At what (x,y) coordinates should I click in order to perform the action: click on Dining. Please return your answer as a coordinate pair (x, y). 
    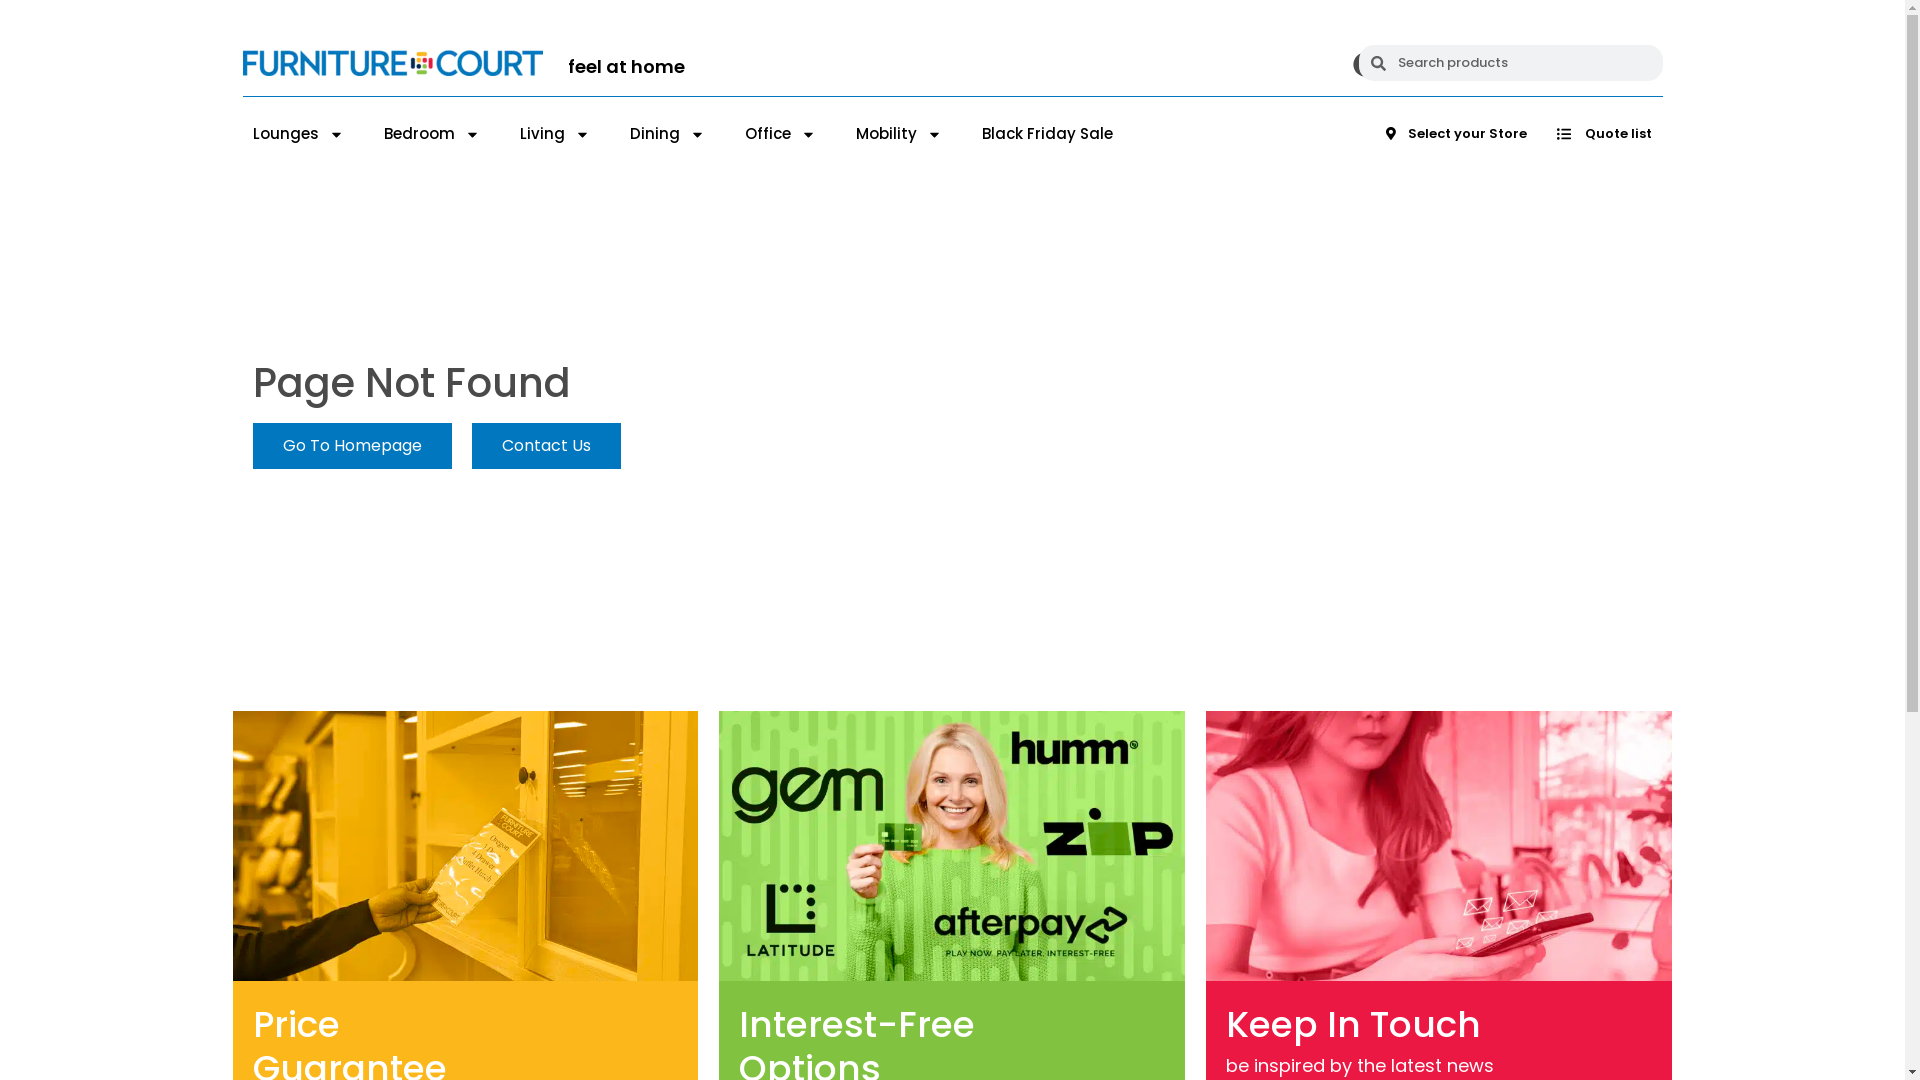
    Looking at the image, I should click on (668, 134).